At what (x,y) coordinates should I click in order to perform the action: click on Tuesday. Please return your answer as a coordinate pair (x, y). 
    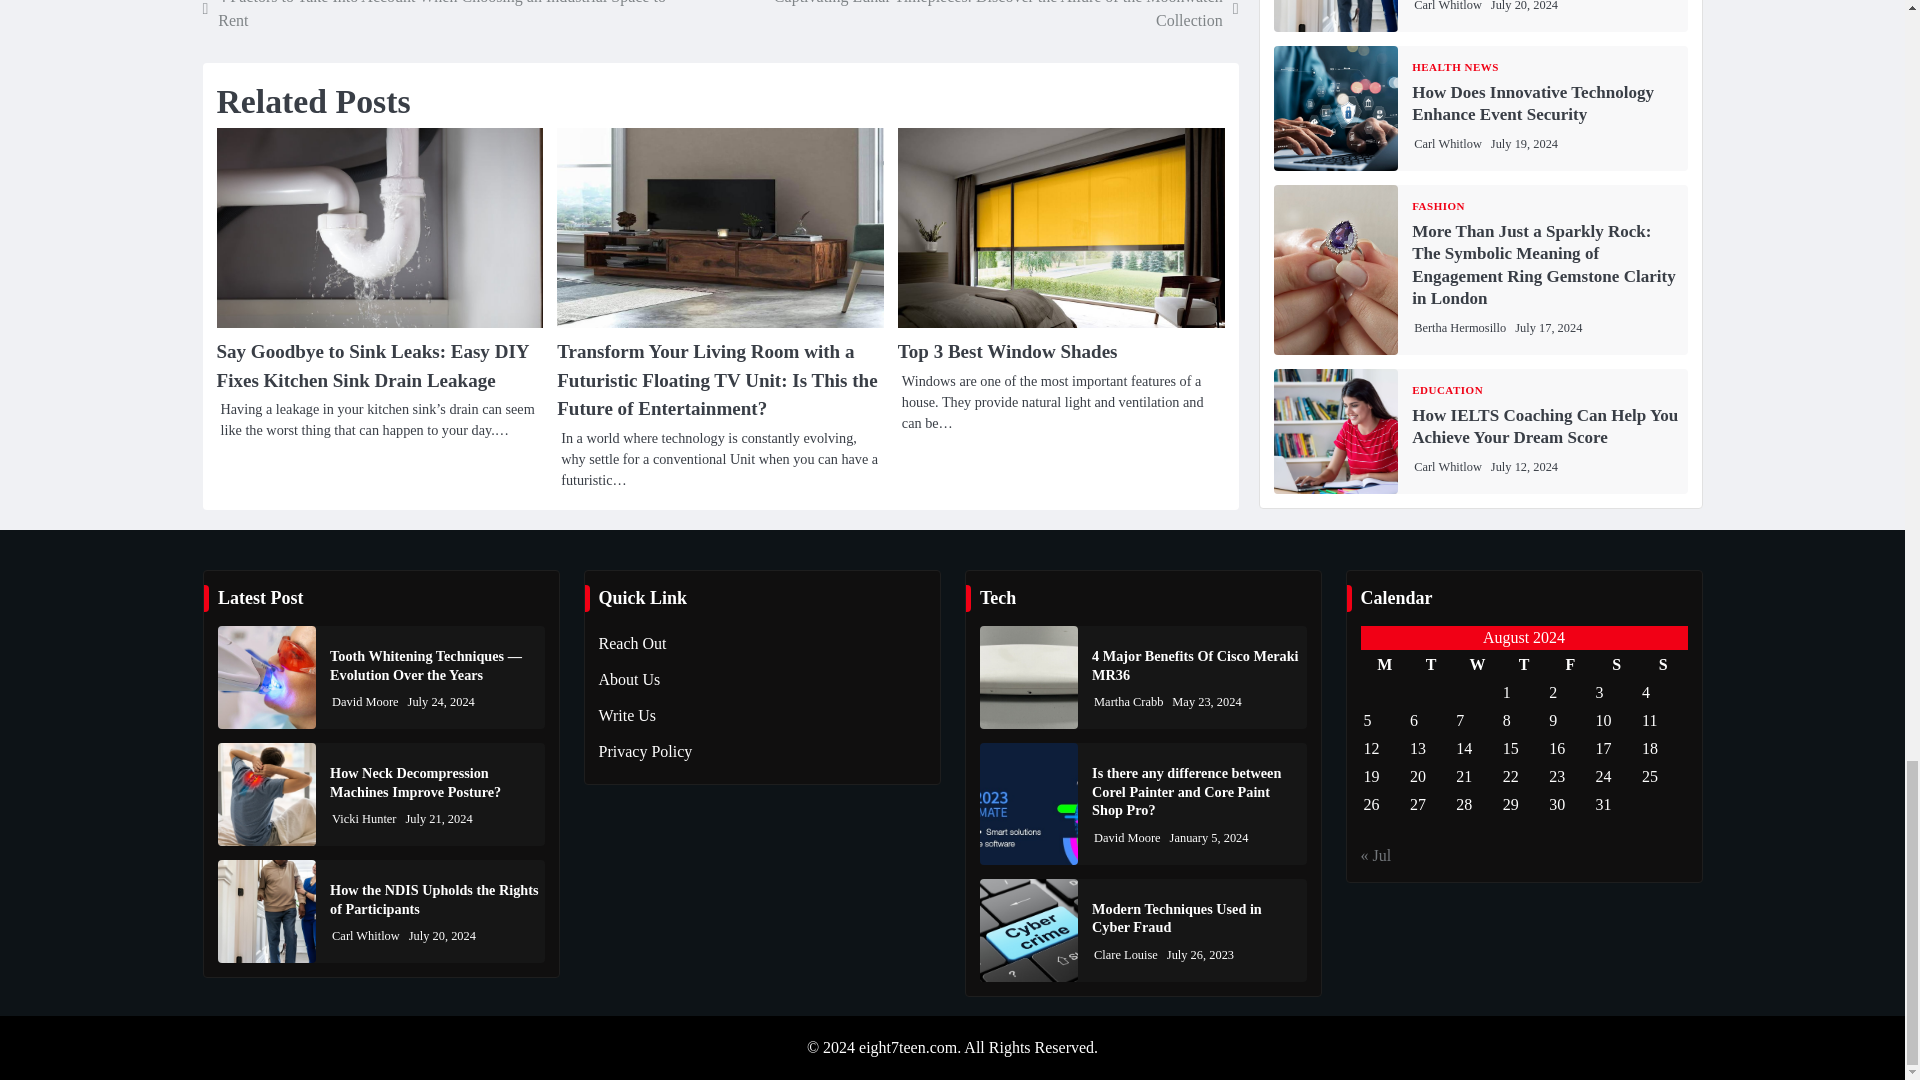
    Looking at the image, I should click on (1431, 665).